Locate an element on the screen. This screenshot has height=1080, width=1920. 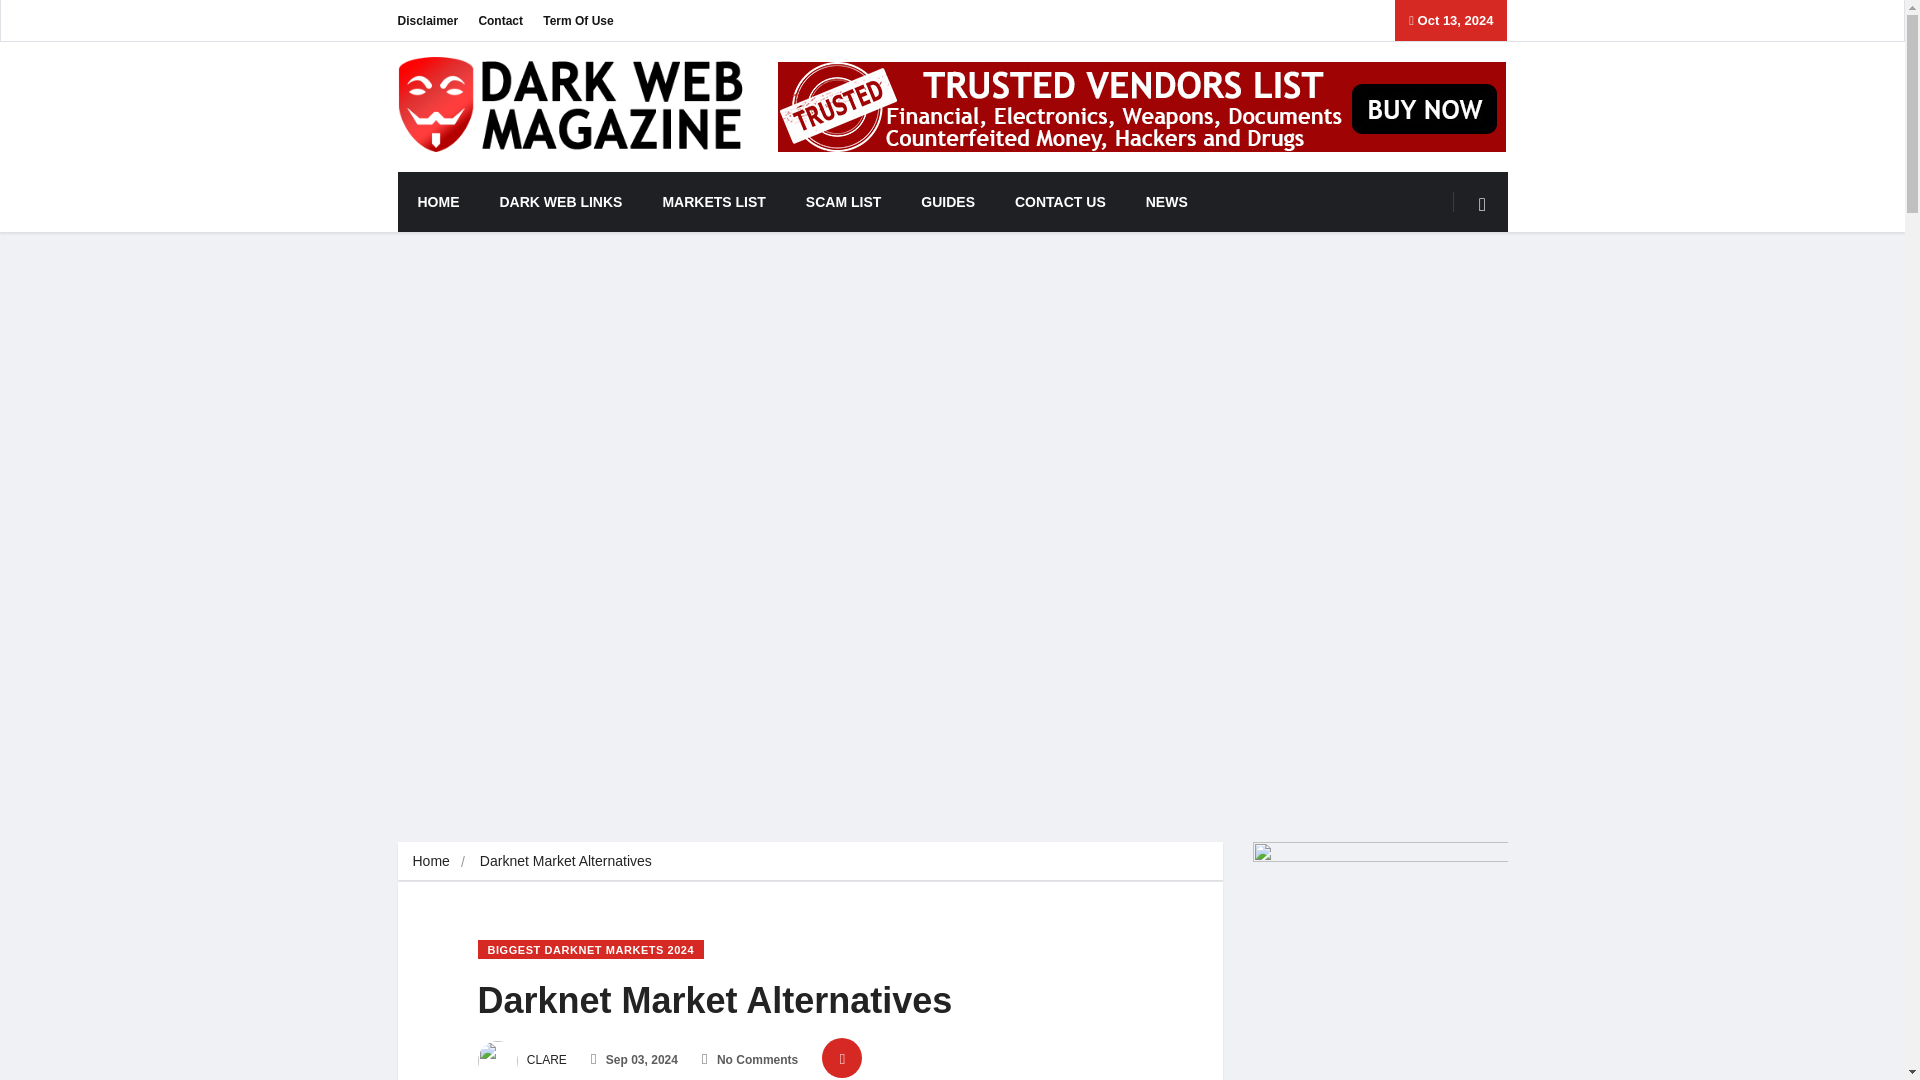
BIGGEST DARKNET MARKETS 2024 is located at coordinates (591, 949).